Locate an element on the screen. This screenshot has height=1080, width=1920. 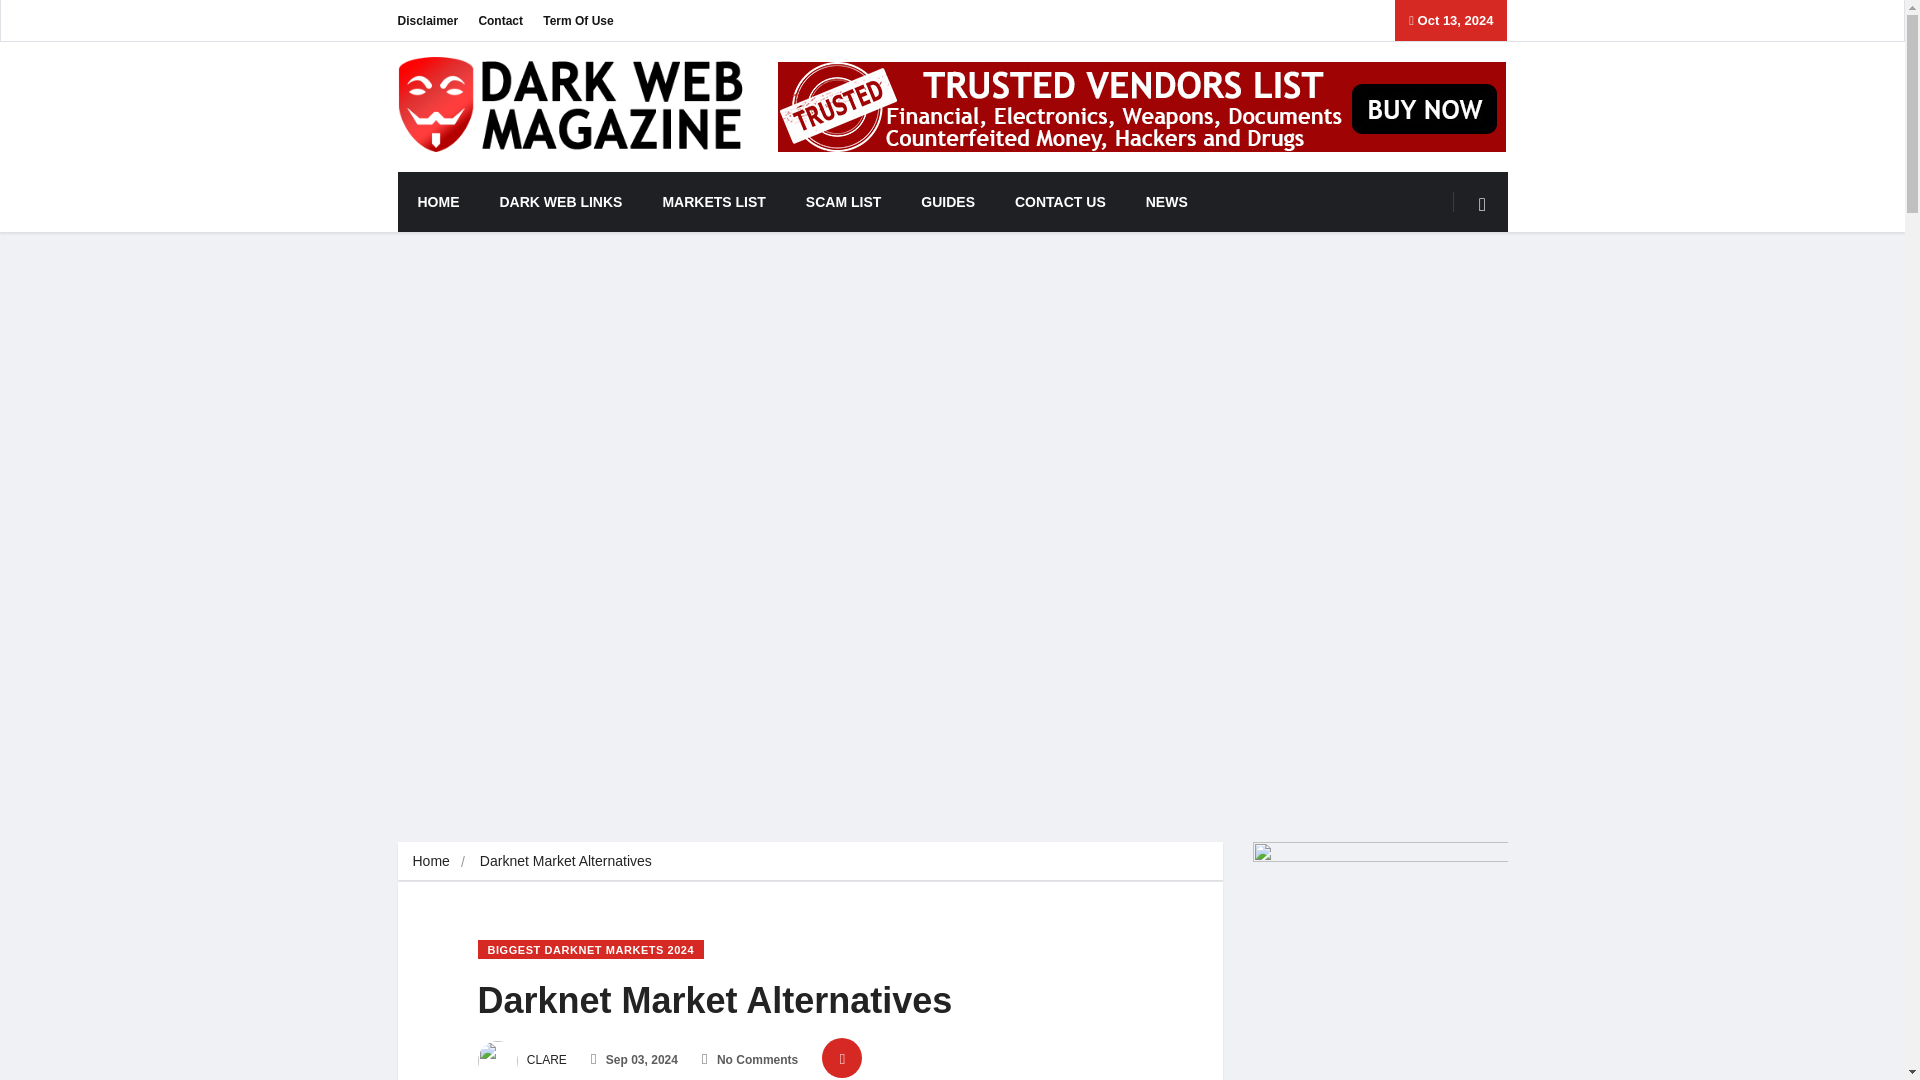
BIGGEST DARKNET MARKETS 2024 is located at coordinates (591, 949).